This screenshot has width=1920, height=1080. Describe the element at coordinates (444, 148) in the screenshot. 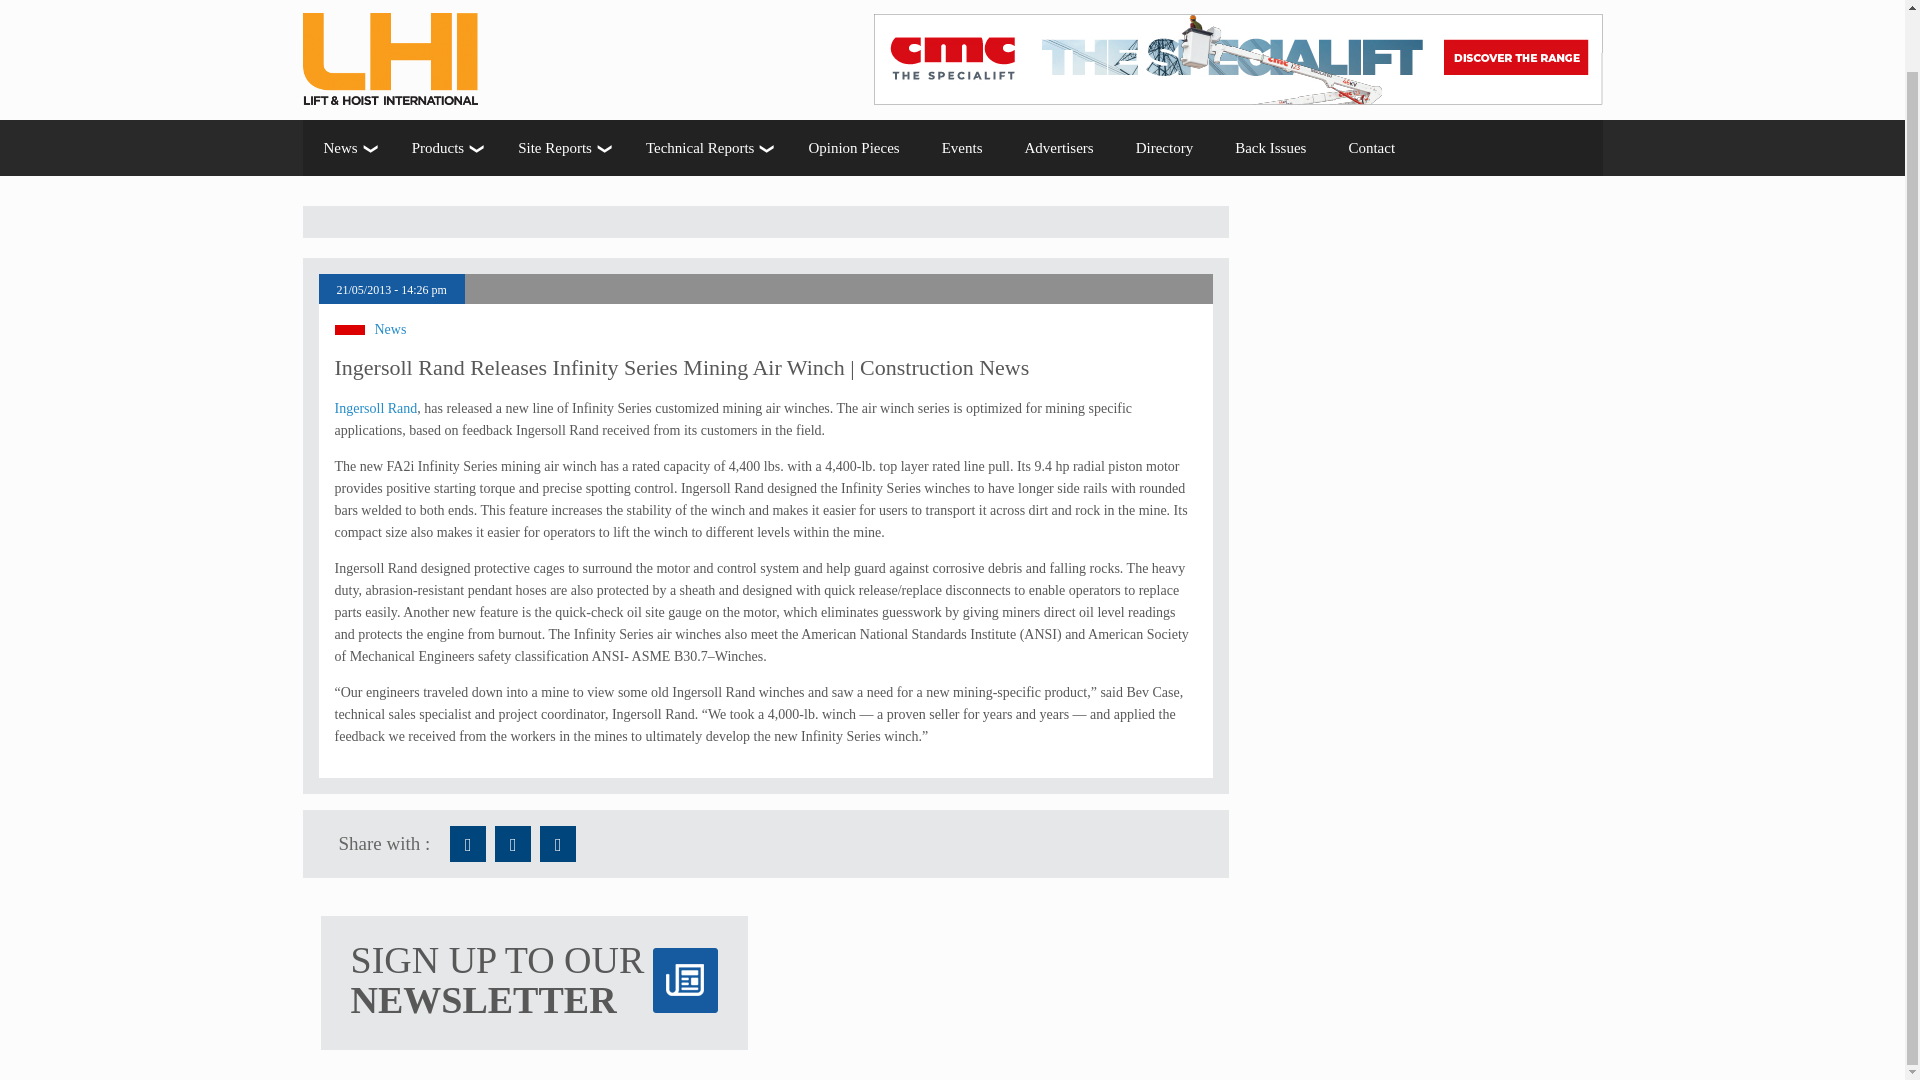

I see `Products` at that location.